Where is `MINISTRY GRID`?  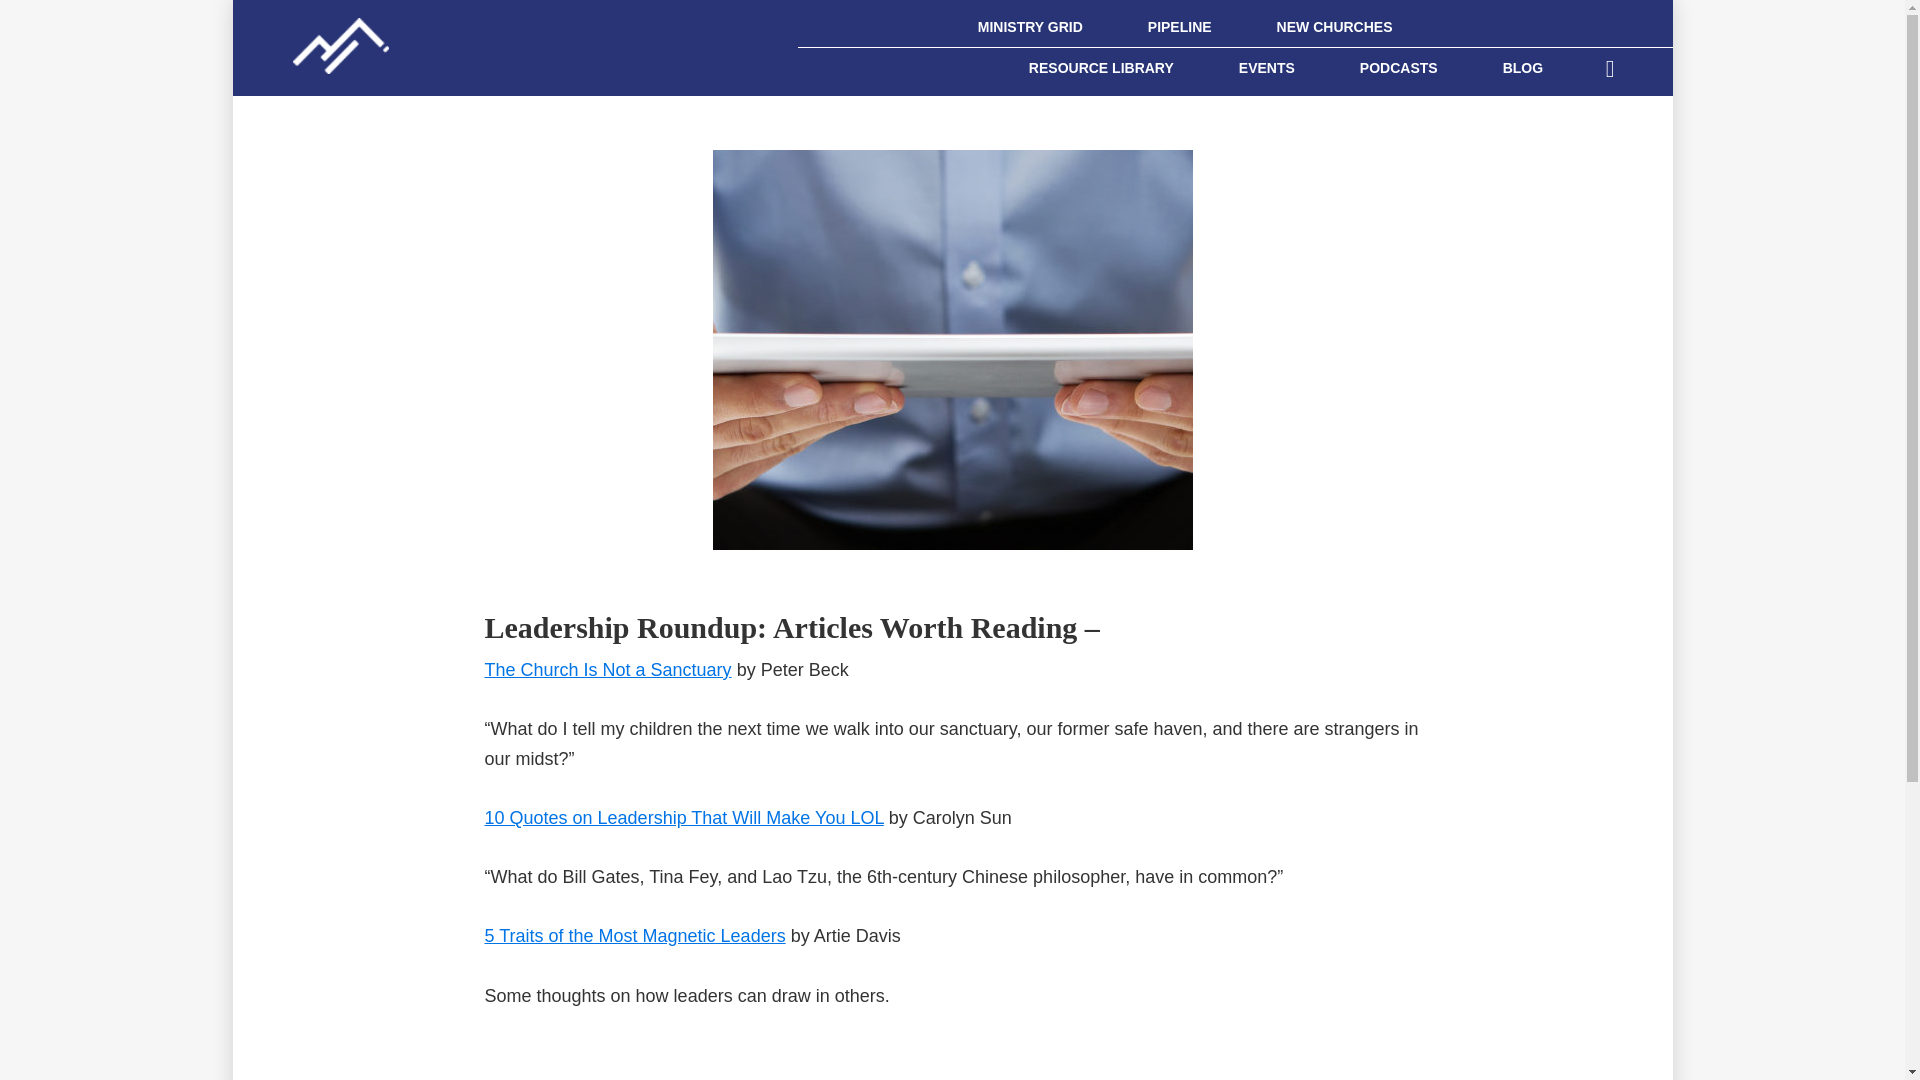 MINISTRY GRID is located at coordinates (1030, 26).